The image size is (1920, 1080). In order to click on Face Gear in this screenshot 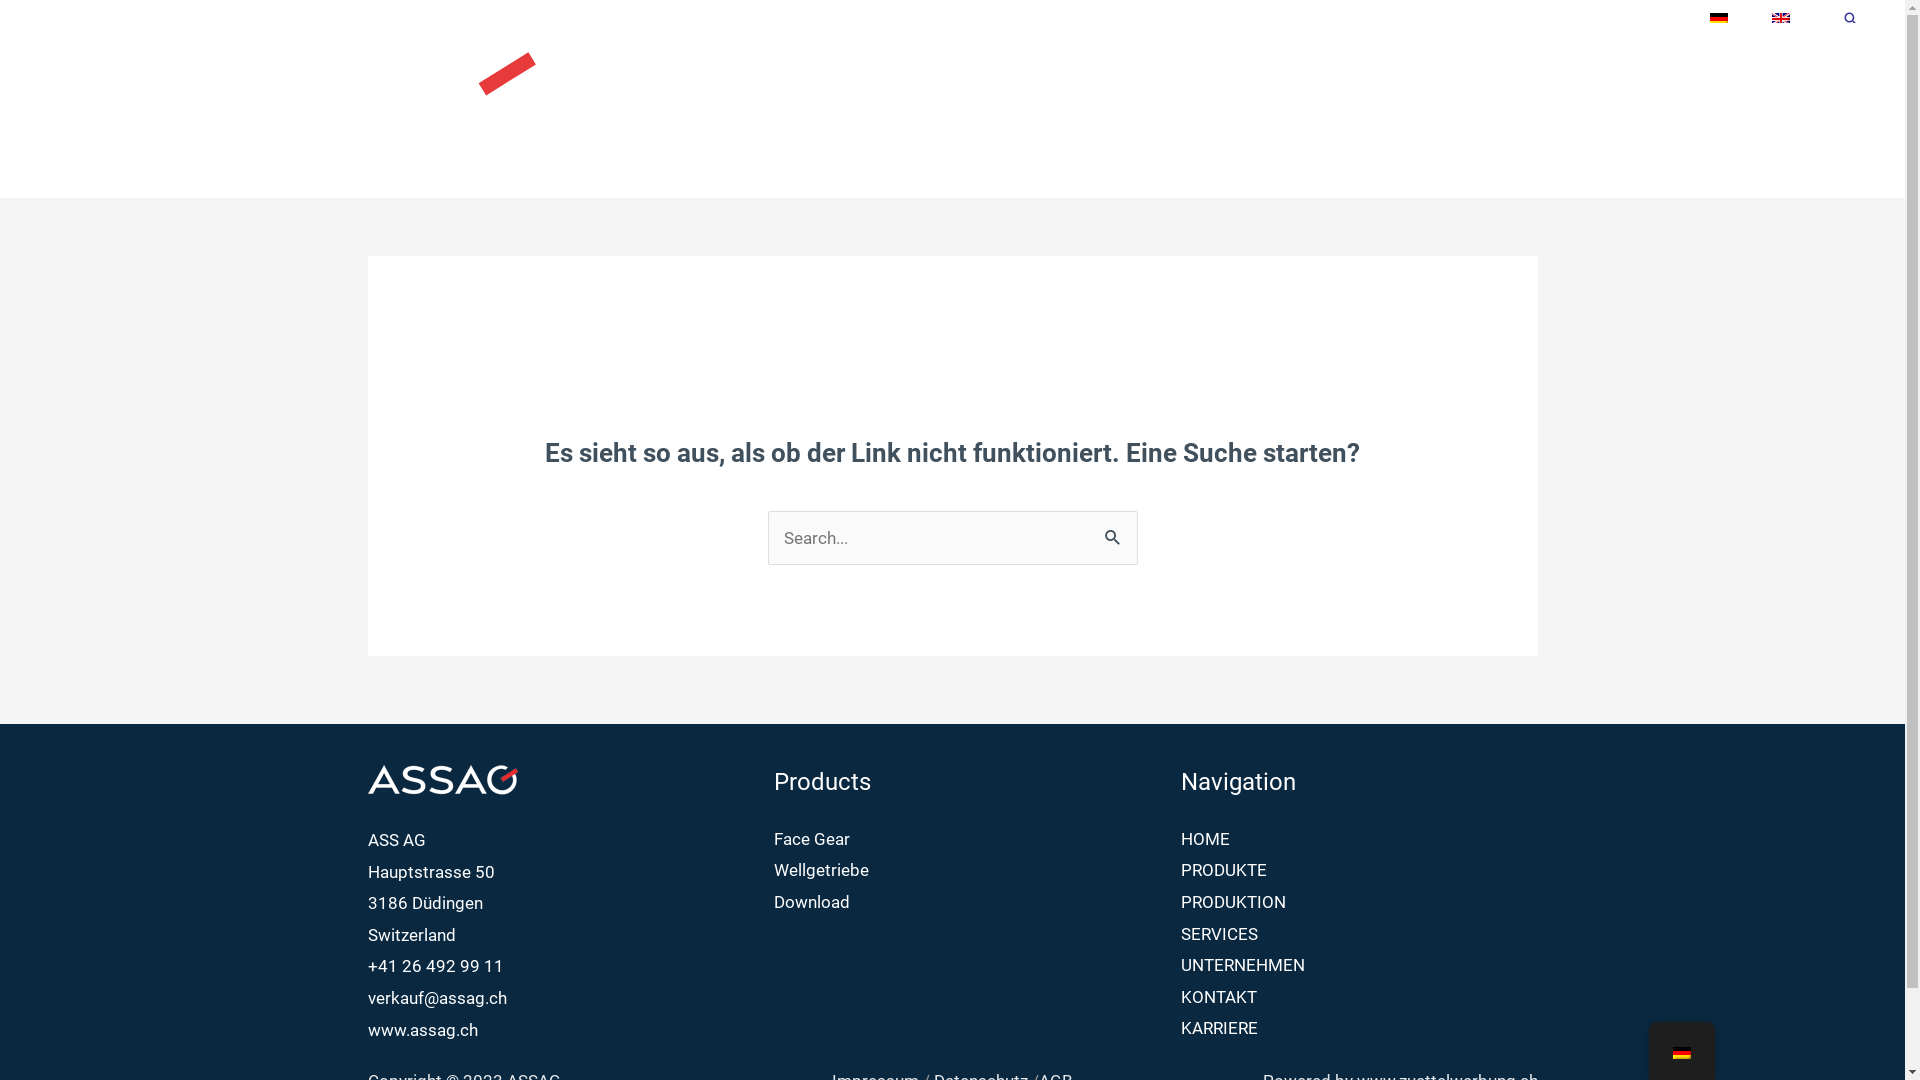, I will do `click(812, 839)`.